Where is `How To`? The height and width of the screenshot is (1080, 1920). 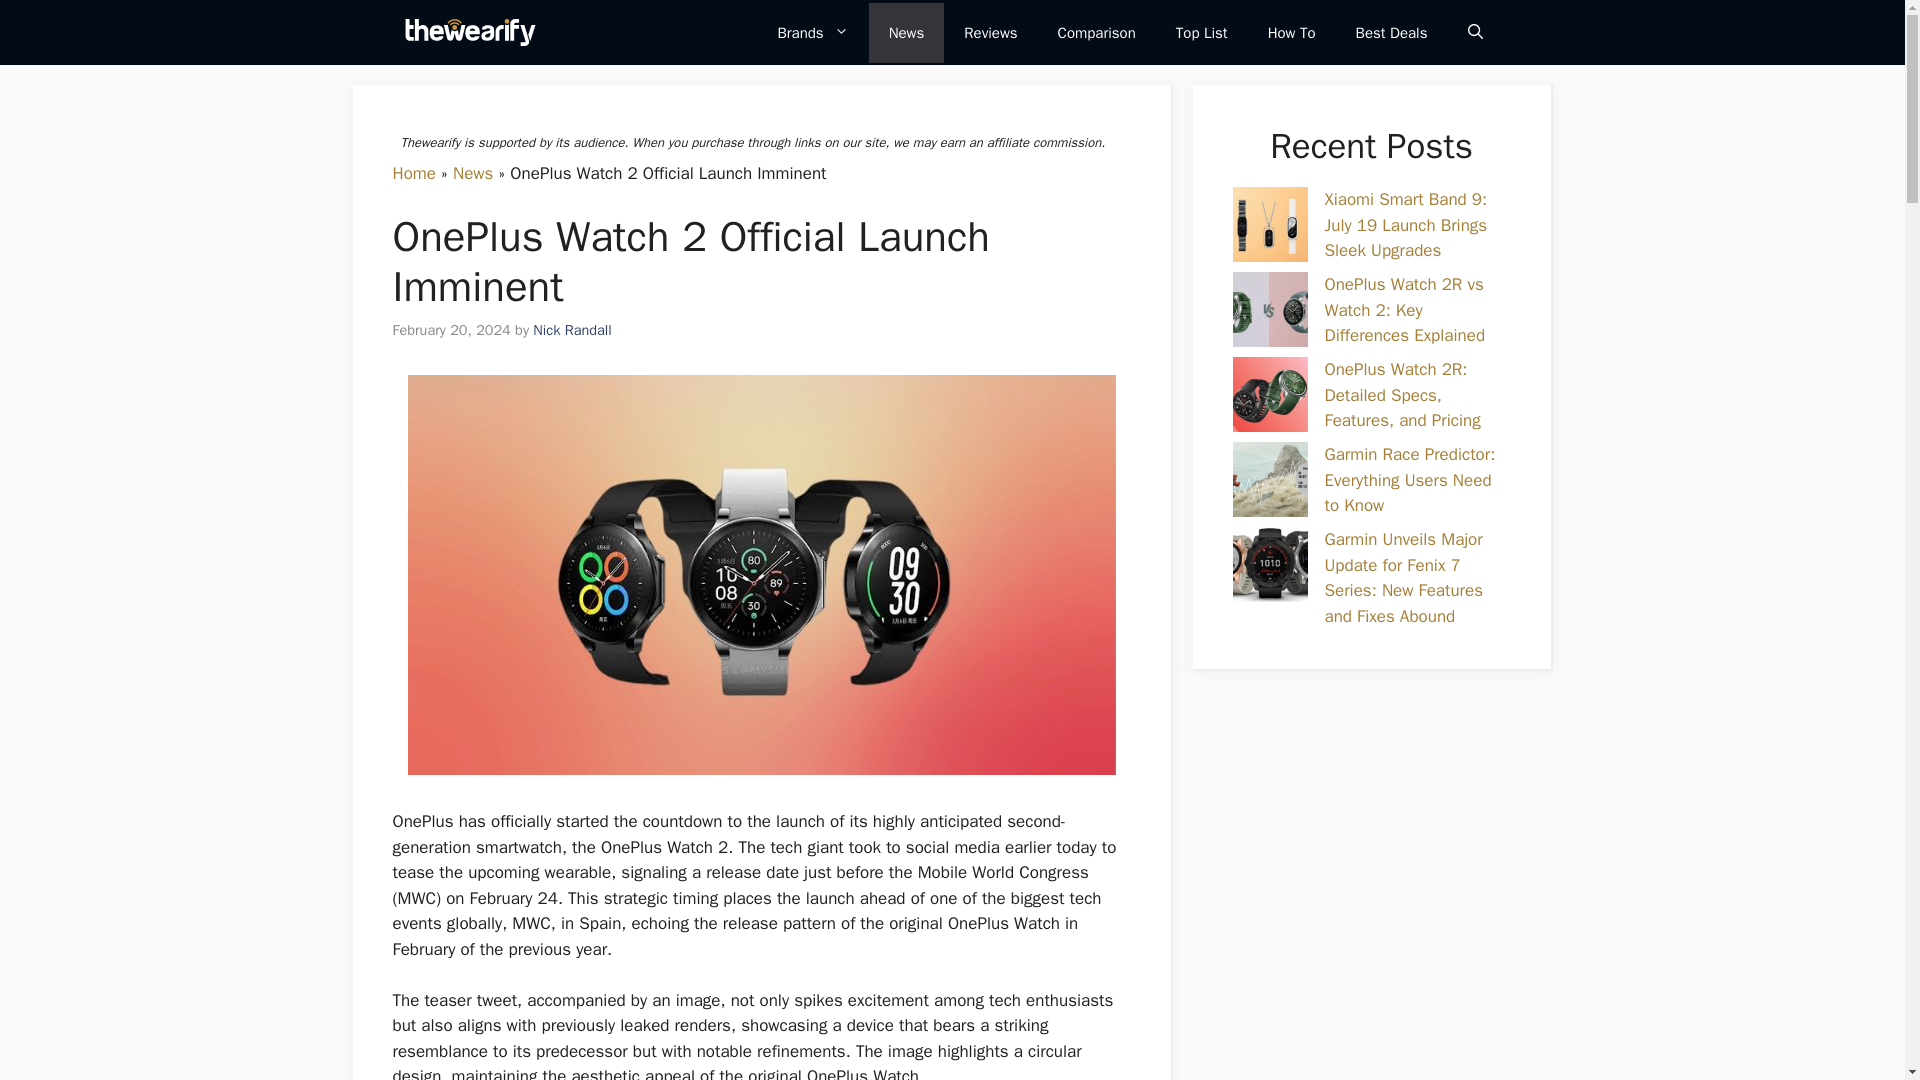
How To is located at coordinates (1292, 32).